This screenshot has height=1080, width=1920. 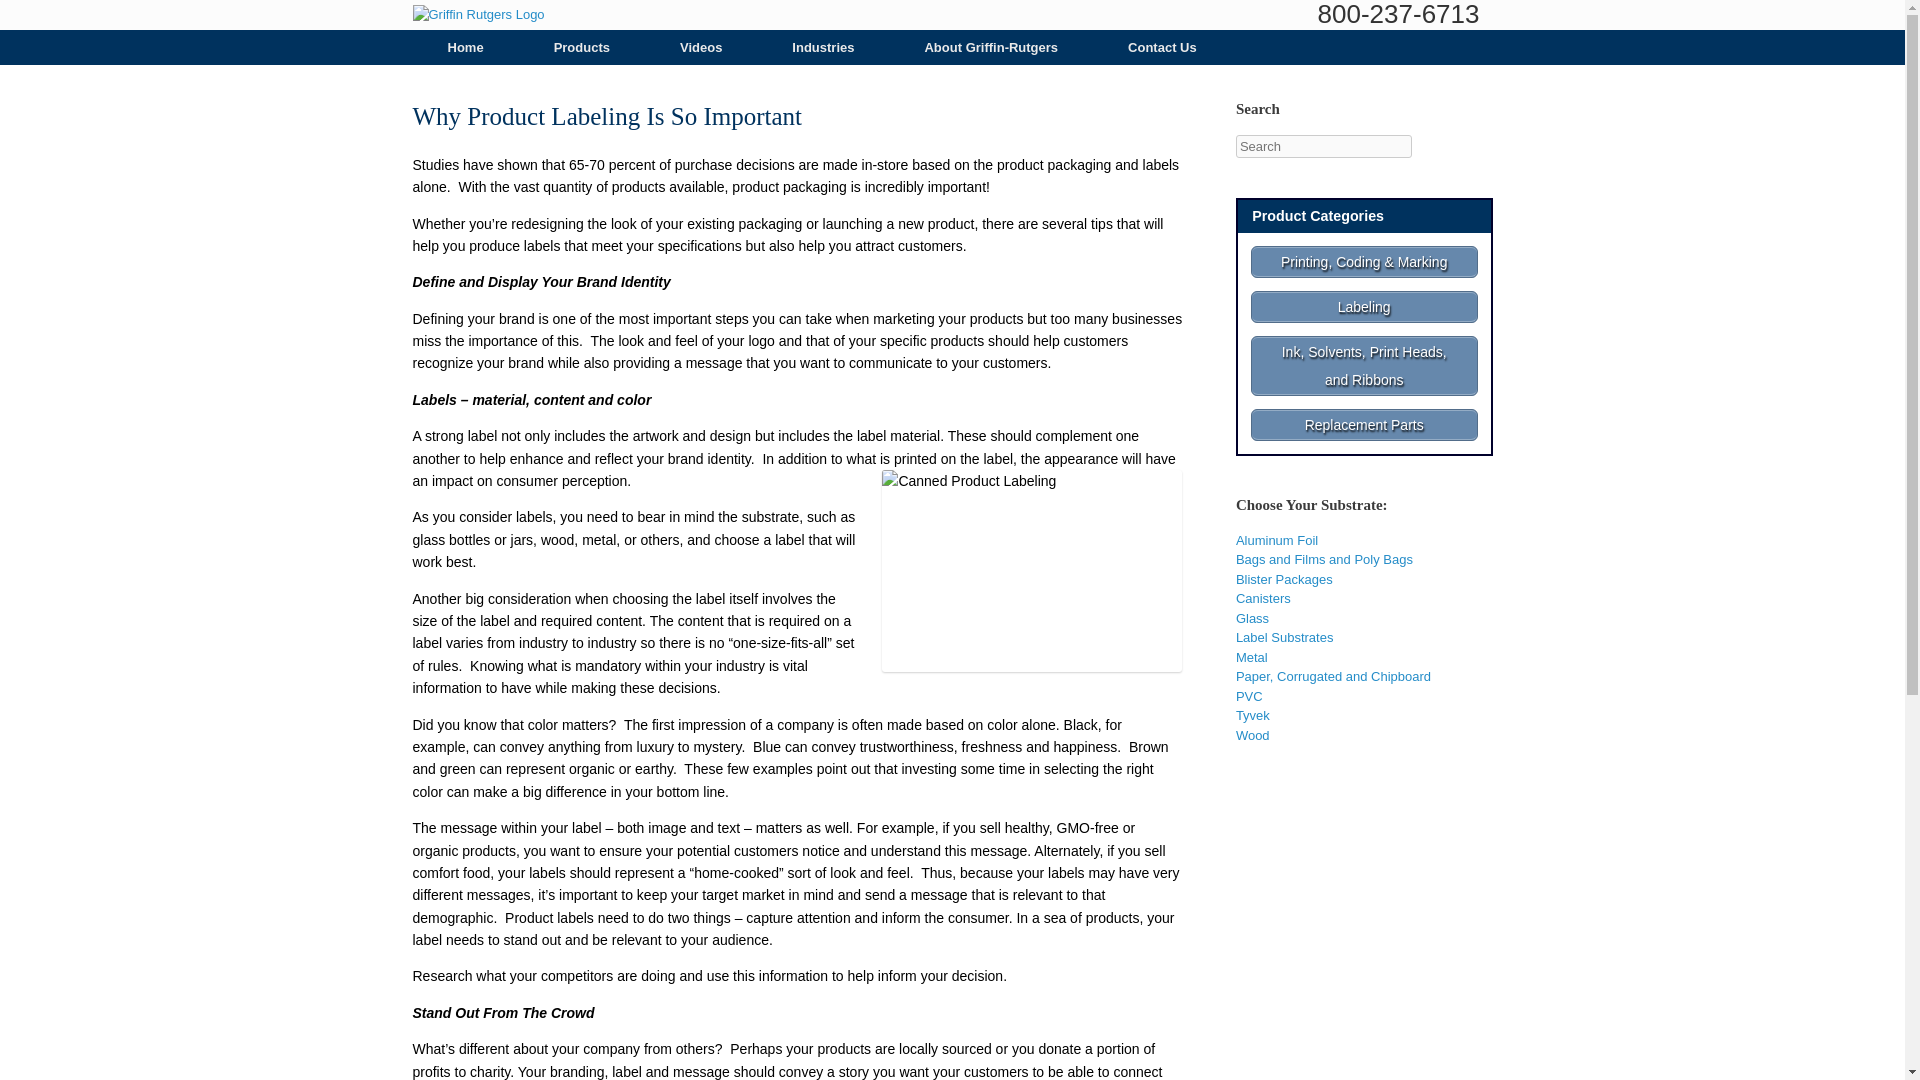 I want to click on Home, so click(x=465, y=48).